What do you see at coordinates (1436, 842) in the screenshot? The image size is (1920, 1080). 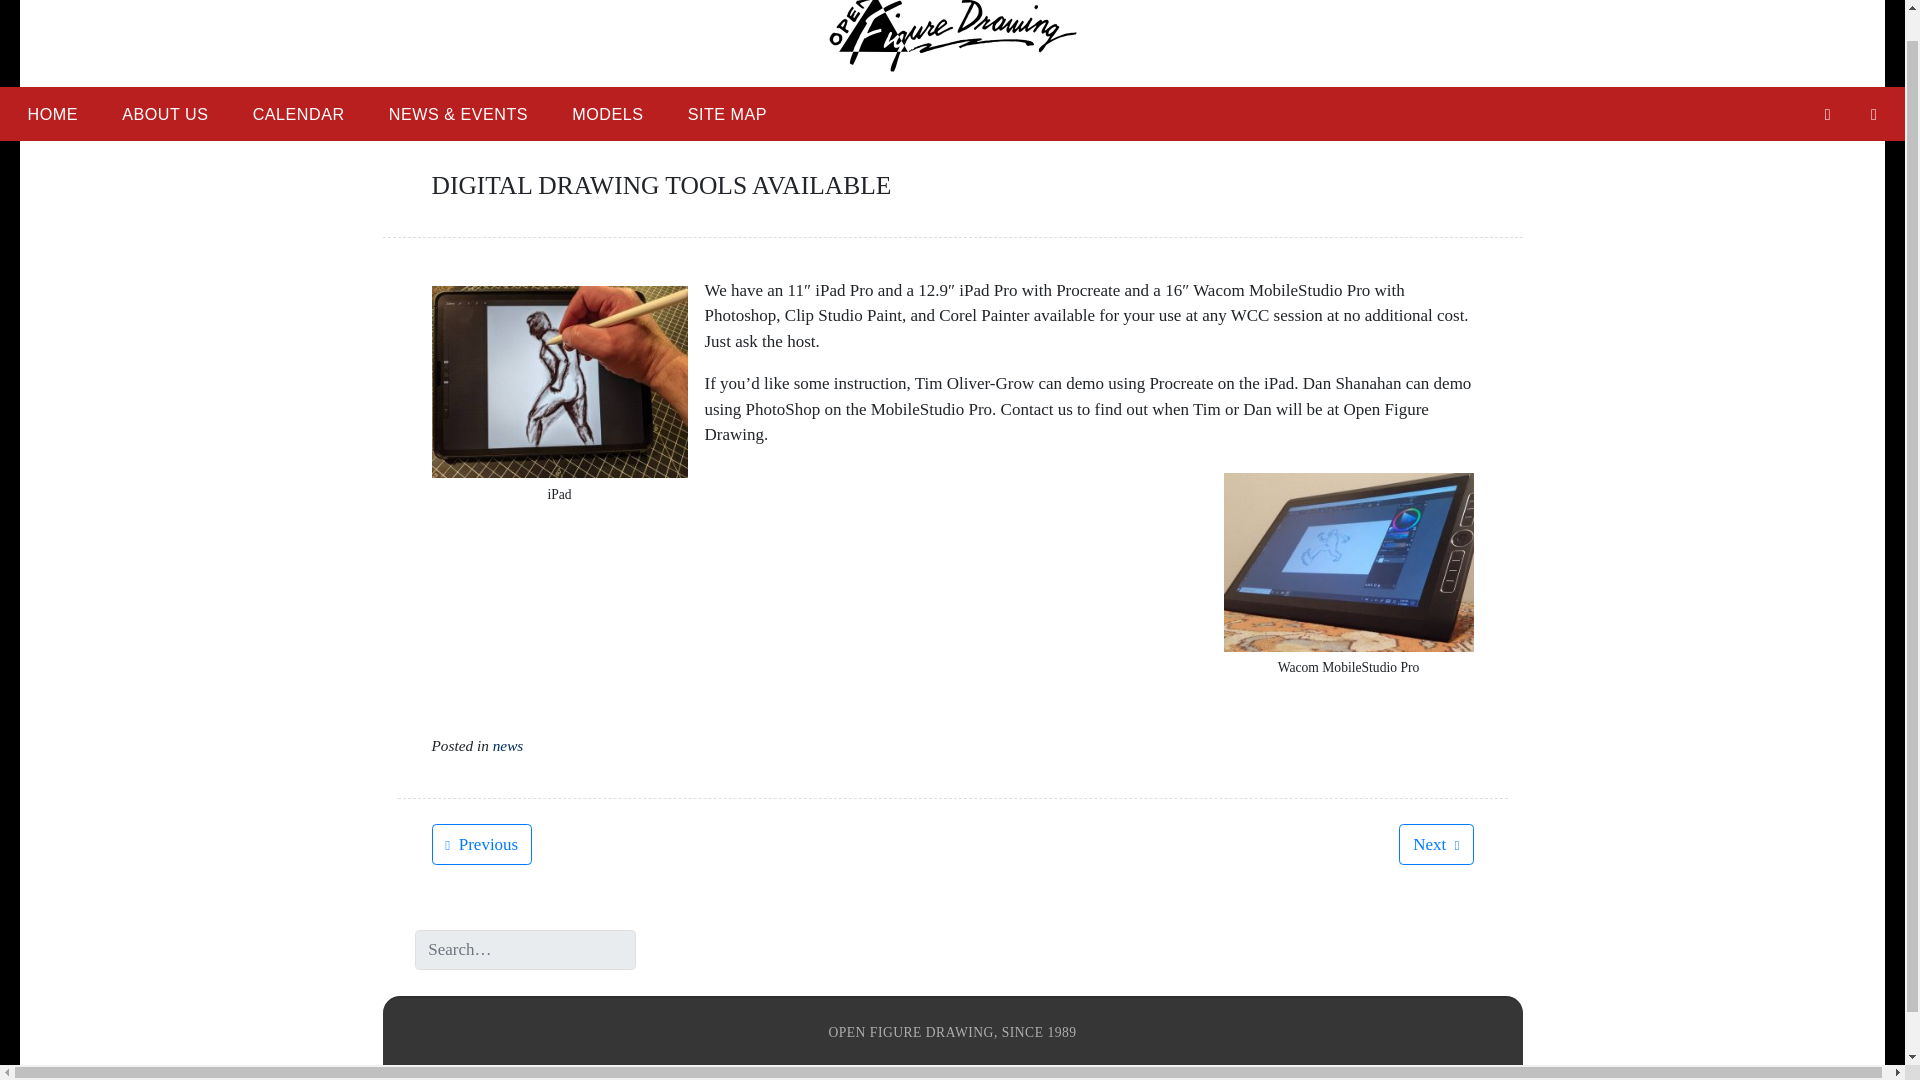 I see `Next` at bounding box center [1436, 842].